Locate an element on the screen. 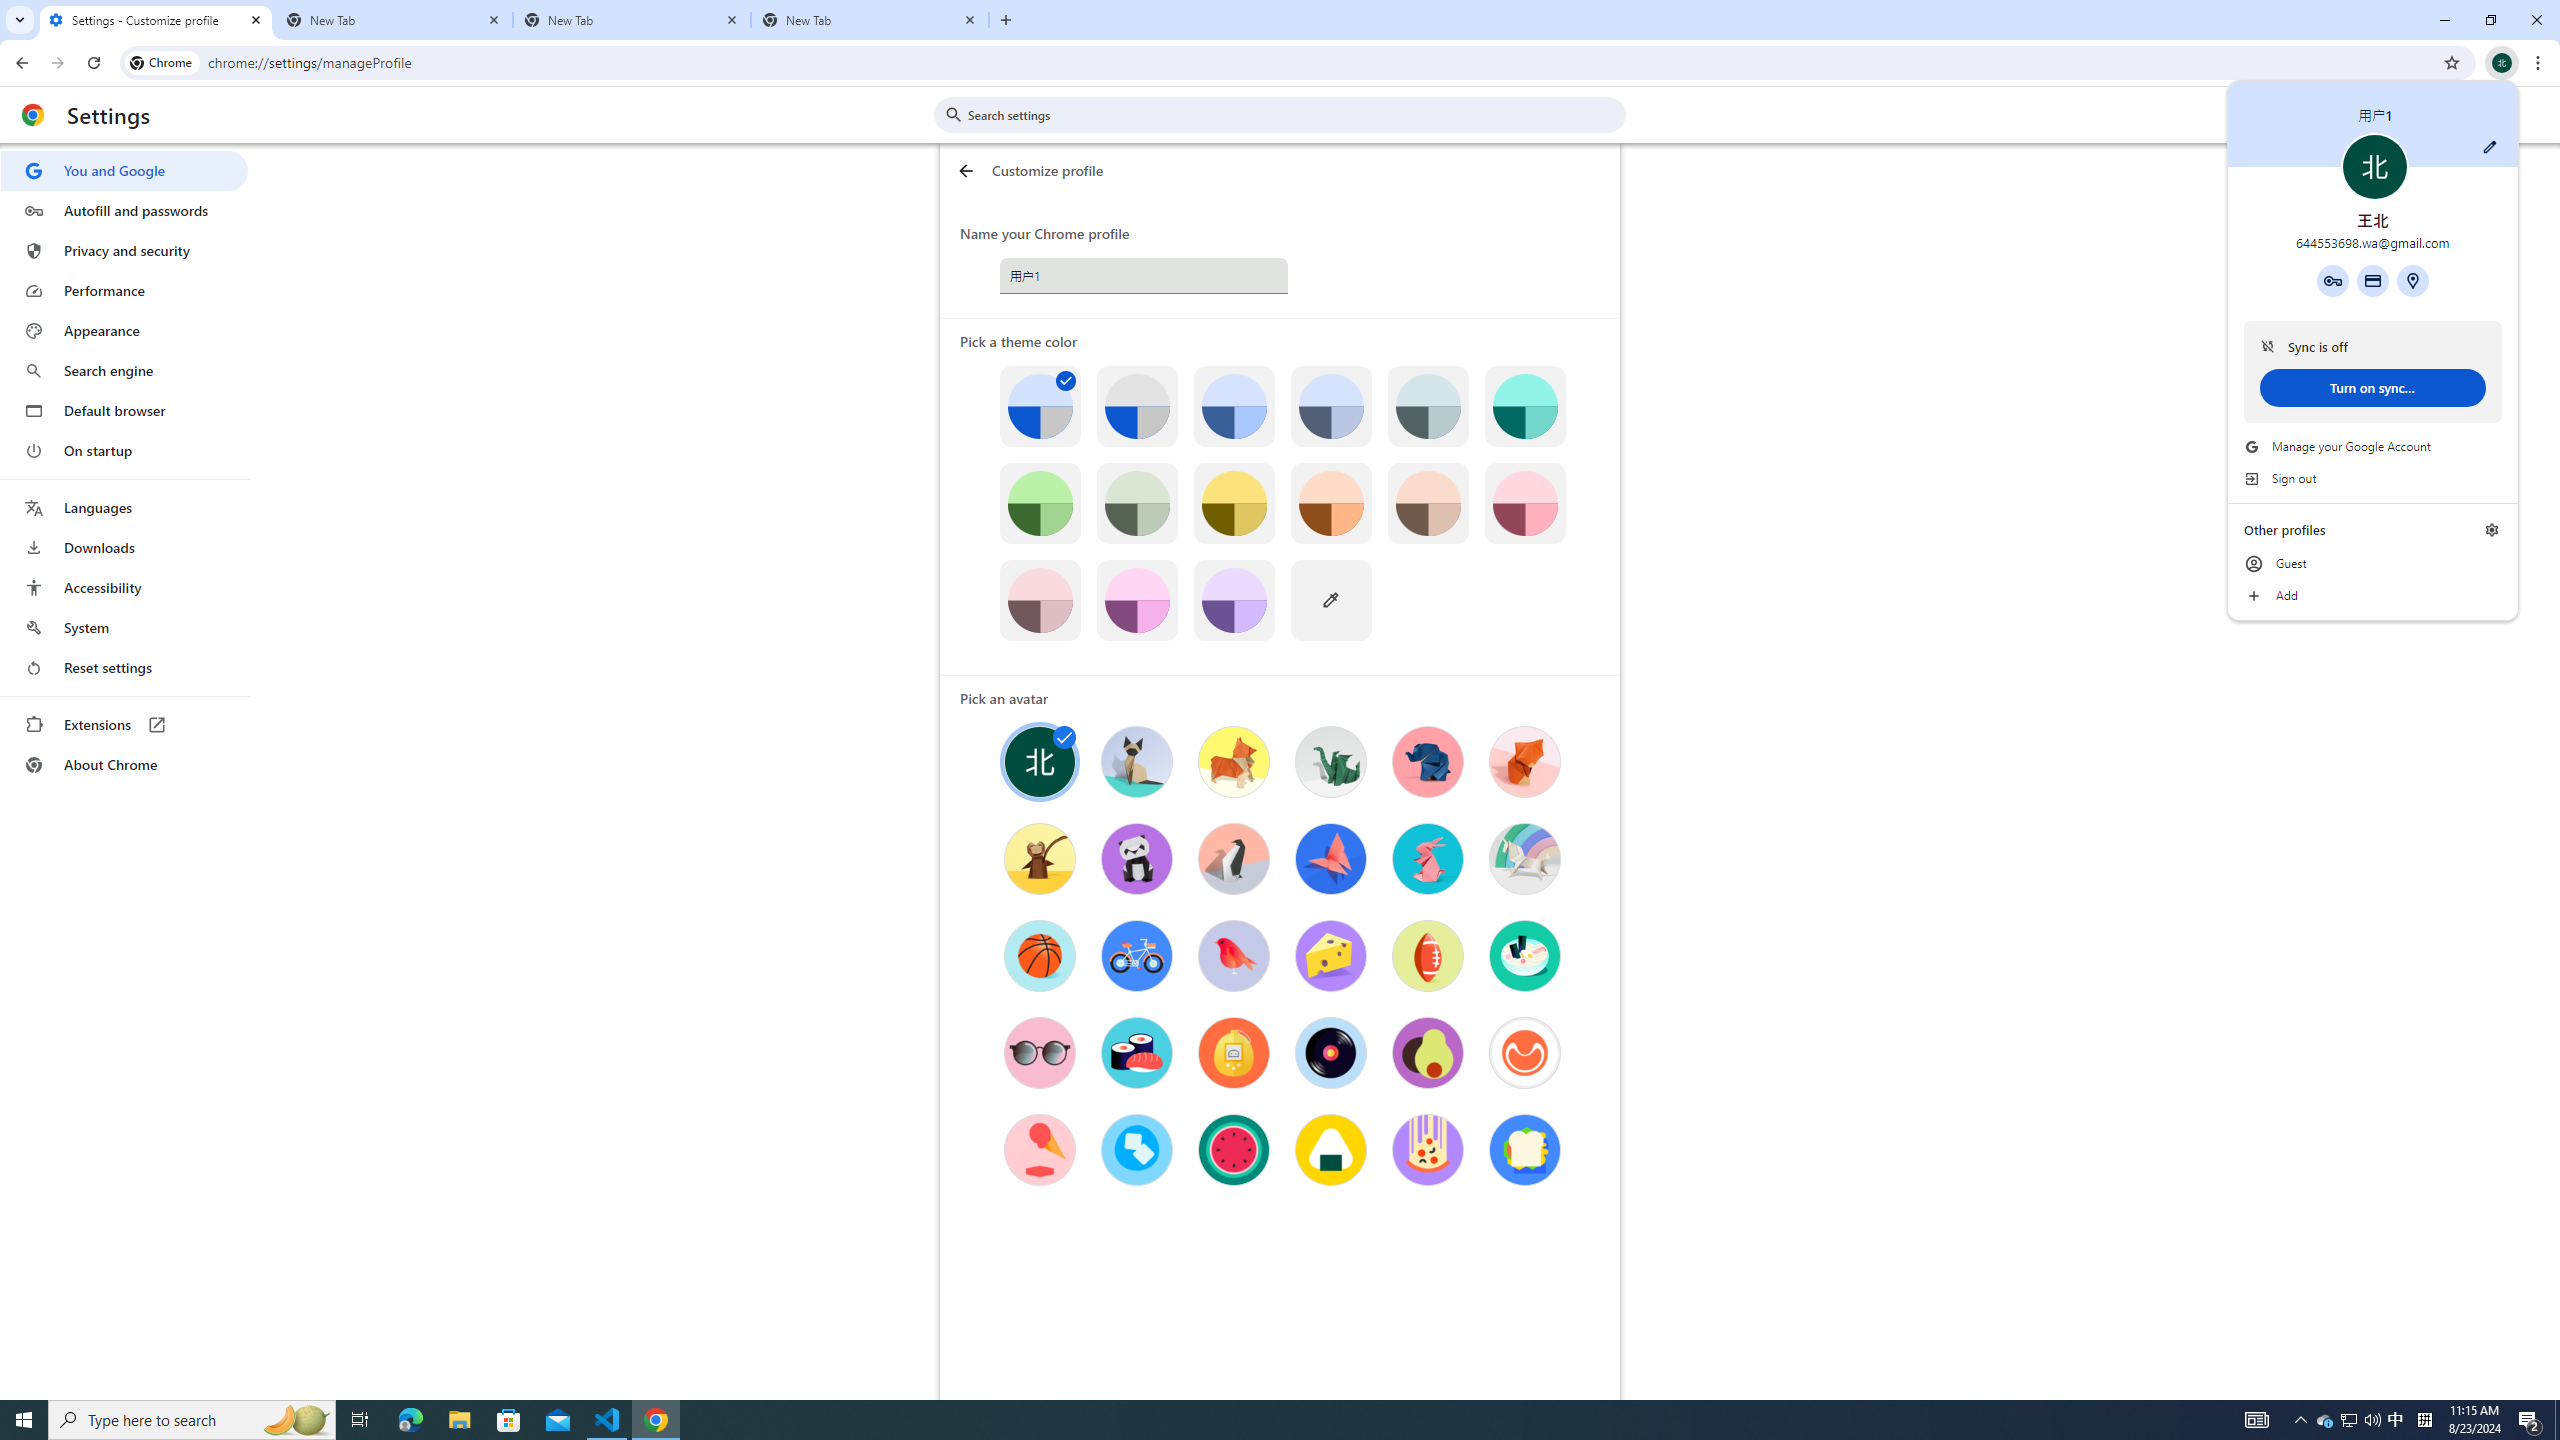 This screenshot has height=1440, width=2560. Privacy and security is located at coordinates (156, 20).